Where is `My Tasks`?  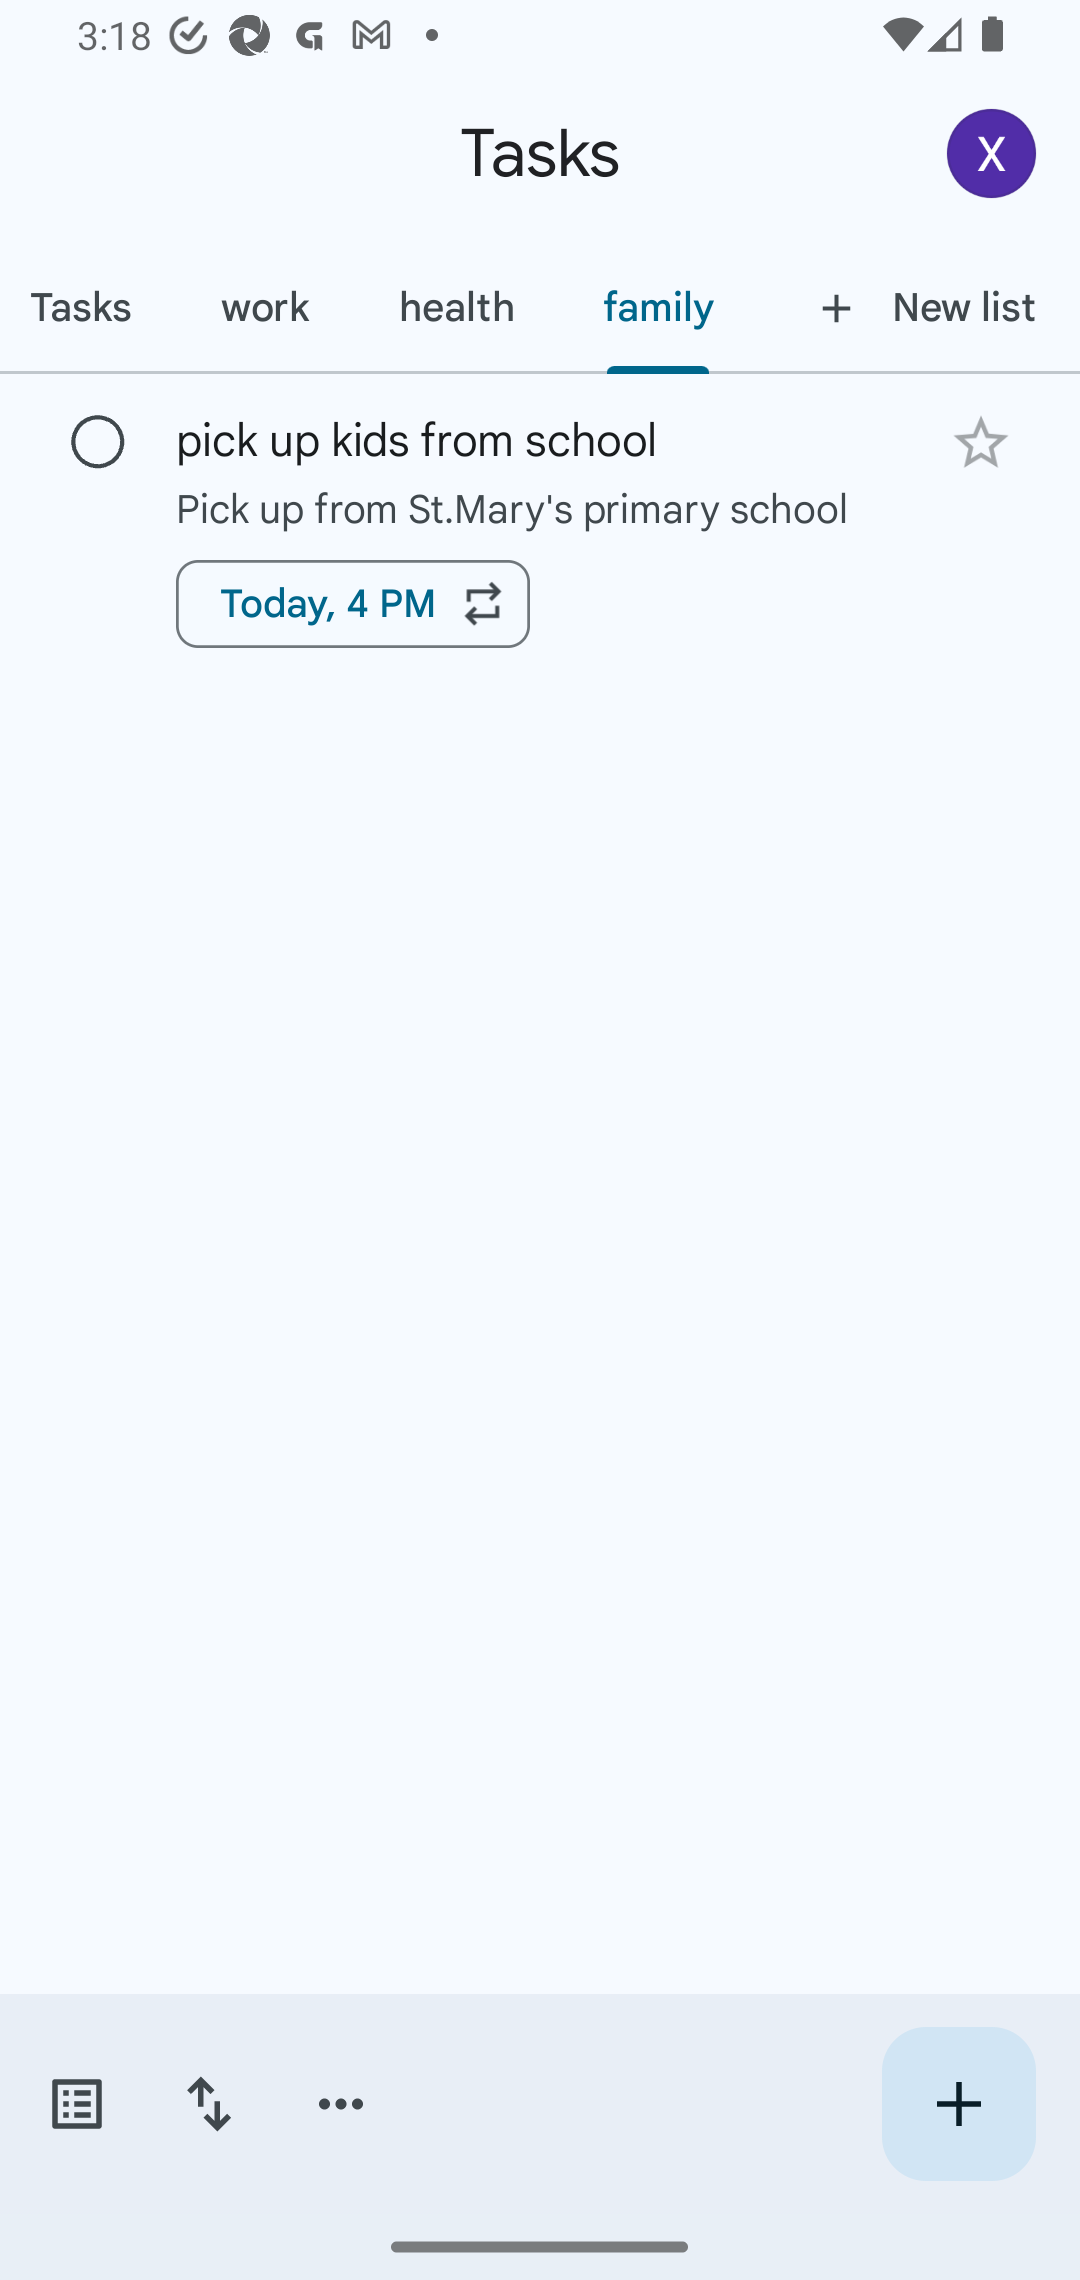 My Tasks is located at coordinates (88, 307).